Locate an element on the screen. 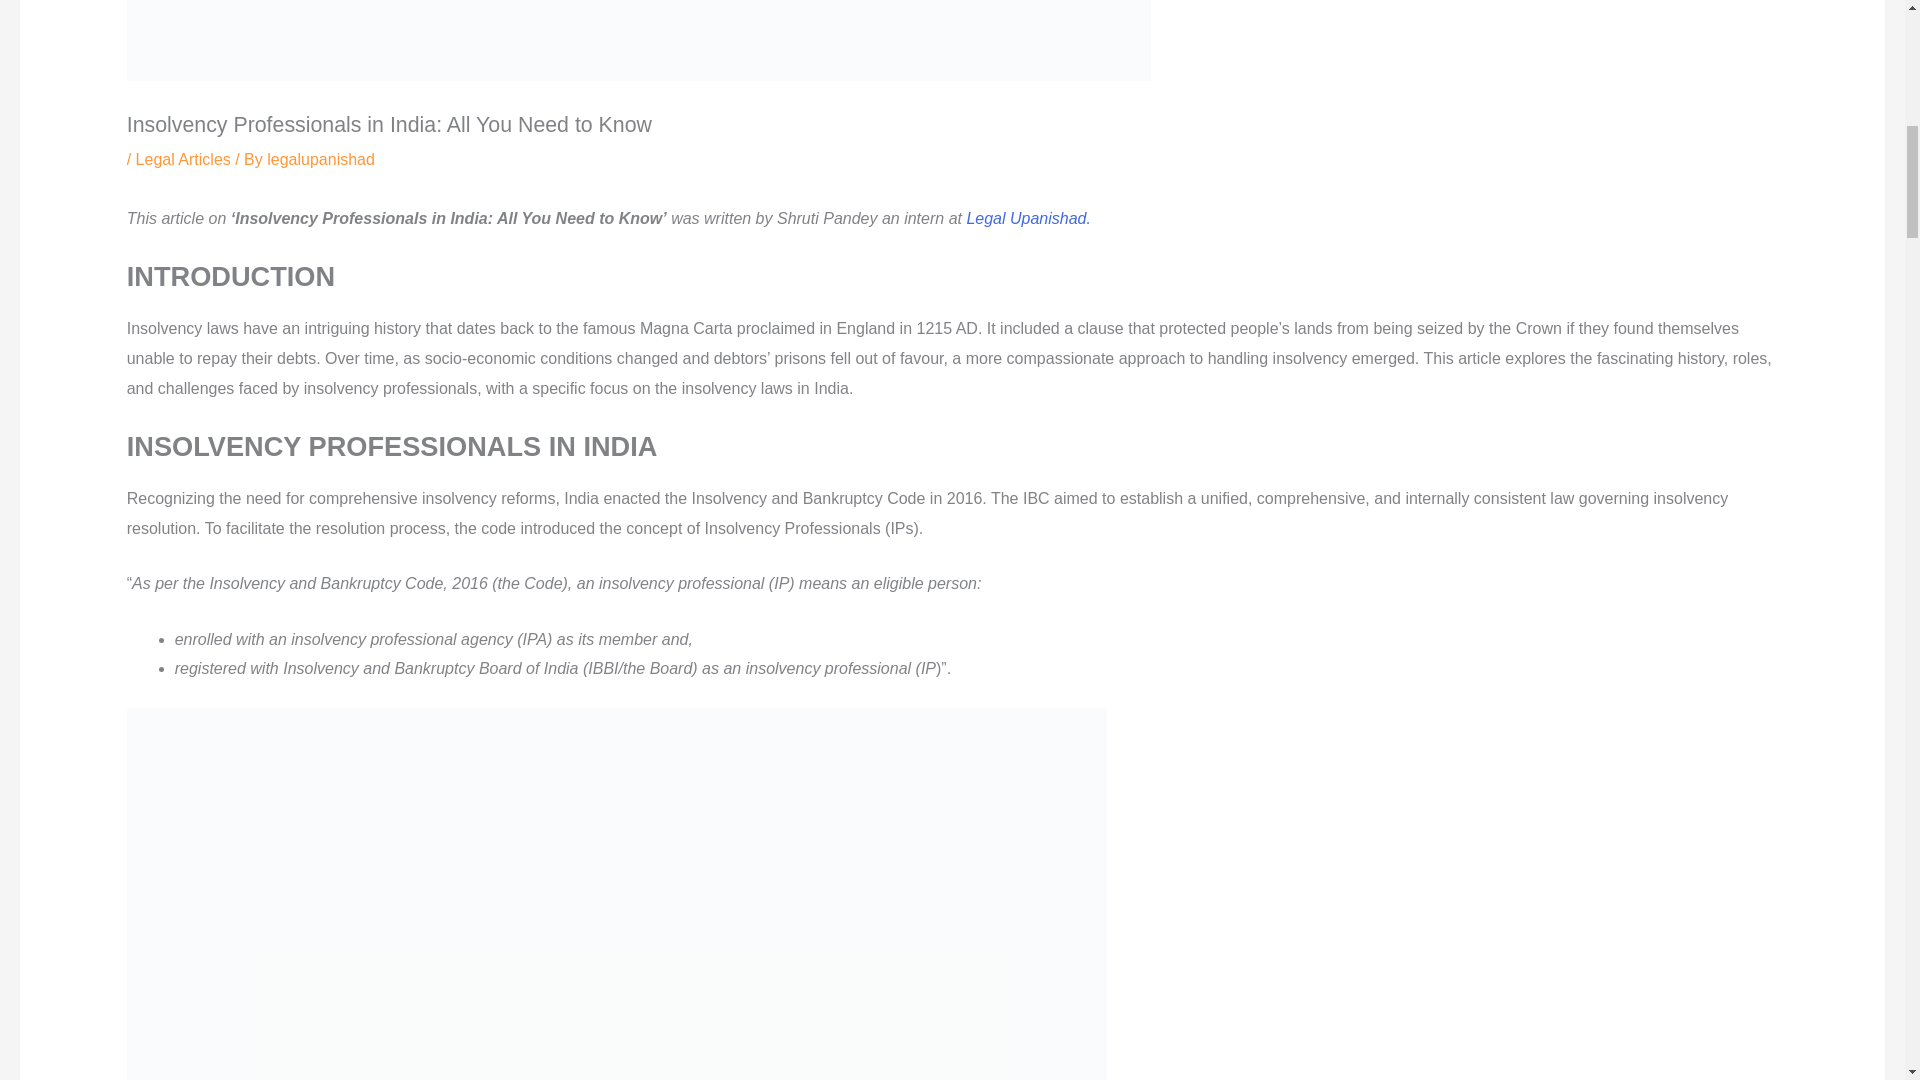 This screenshot has width=1920, height=1080. View all posts by legalupanishad is located at coordinates (320, 160).